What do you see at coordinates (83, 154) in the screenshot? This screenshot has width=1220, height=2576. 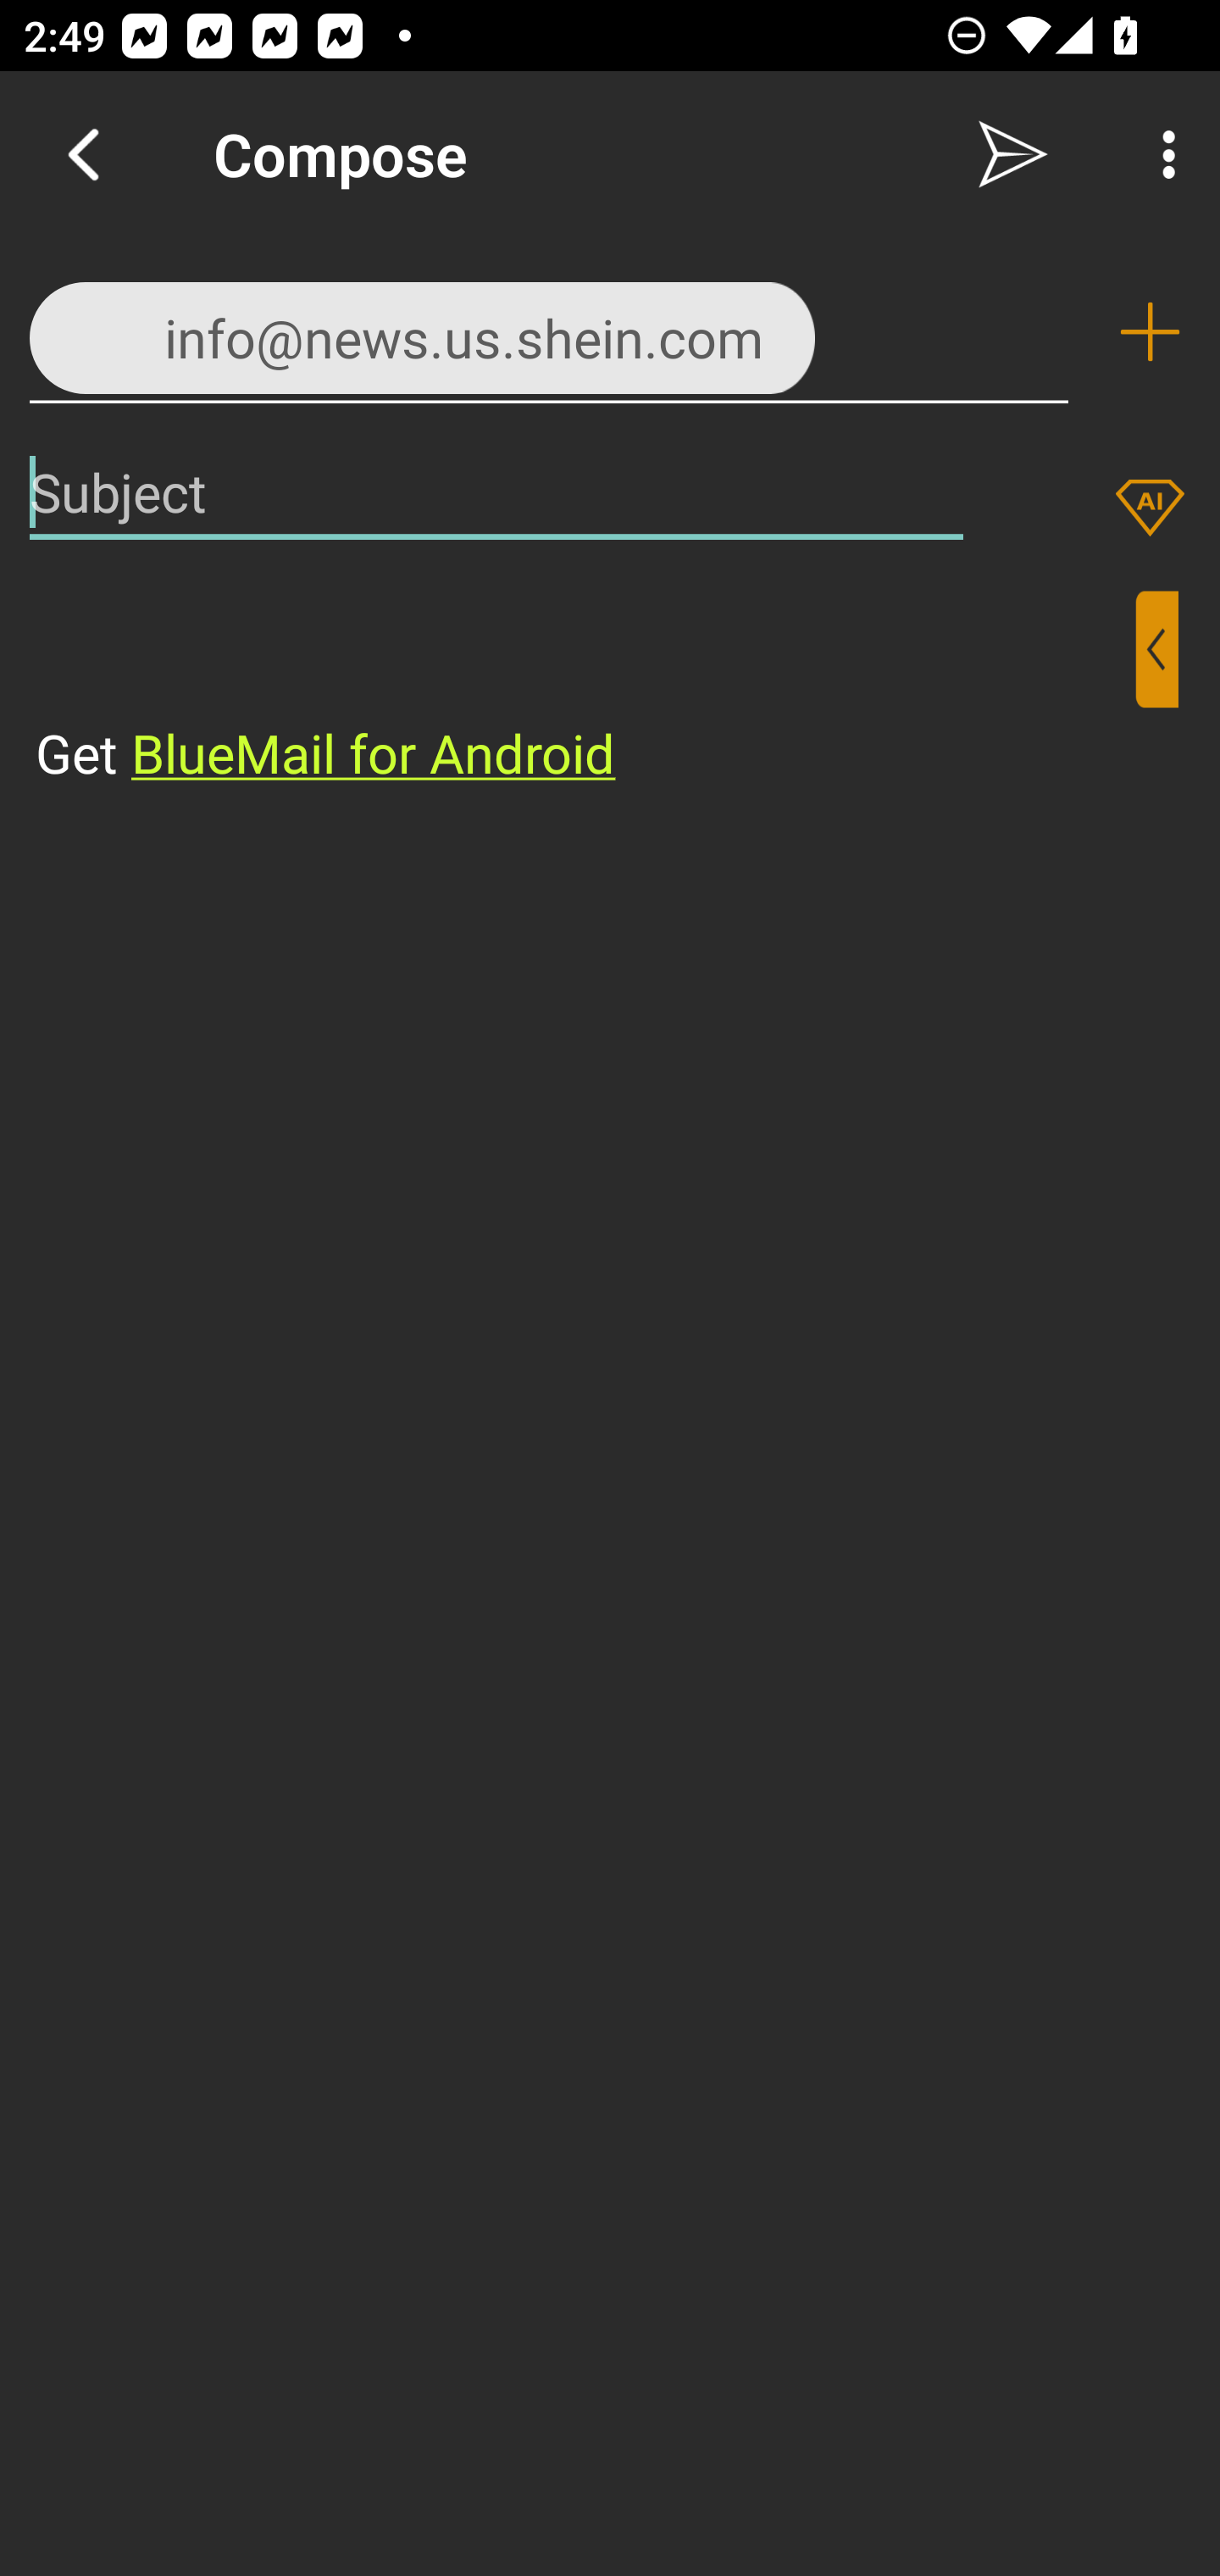 I see `Navigate up` at bounding box center [83, 154].